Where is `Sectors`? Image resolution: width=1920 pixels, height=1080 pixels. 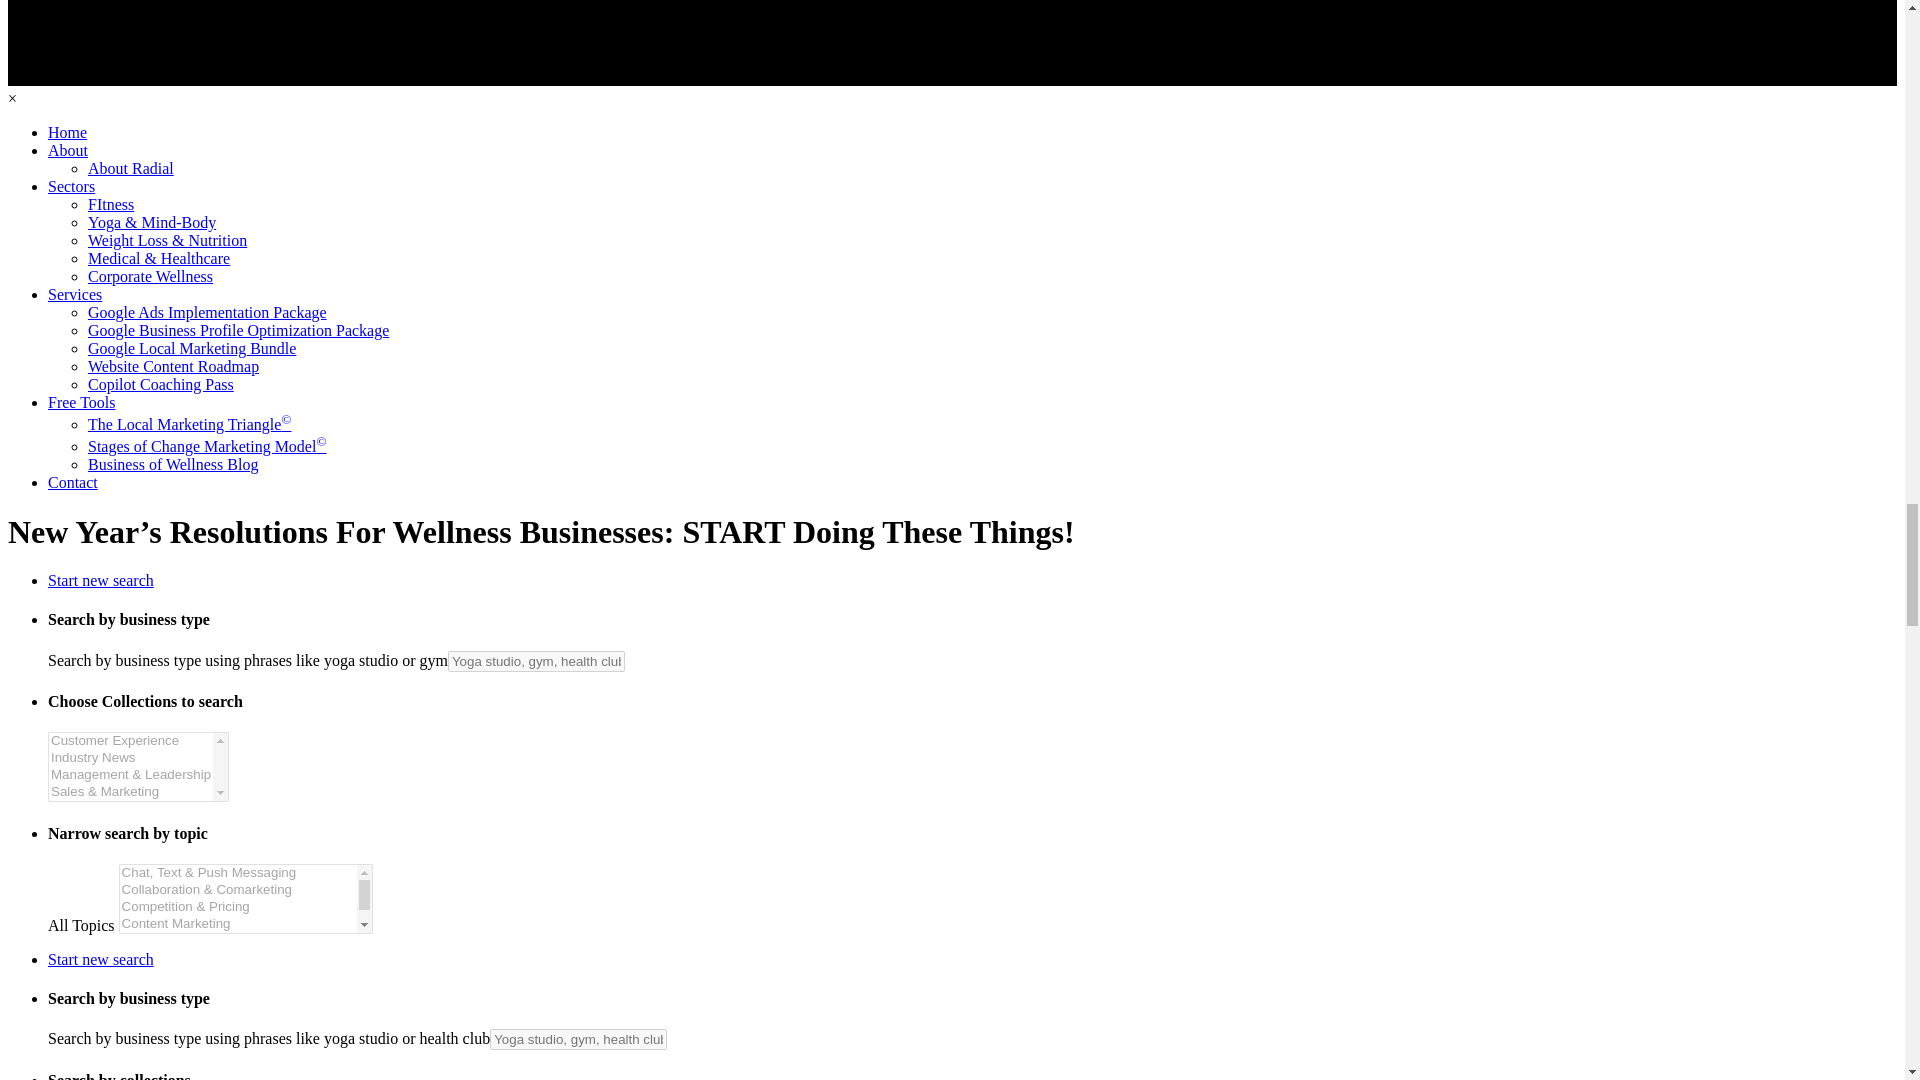
Sectors is located at coordinates (71, 186).